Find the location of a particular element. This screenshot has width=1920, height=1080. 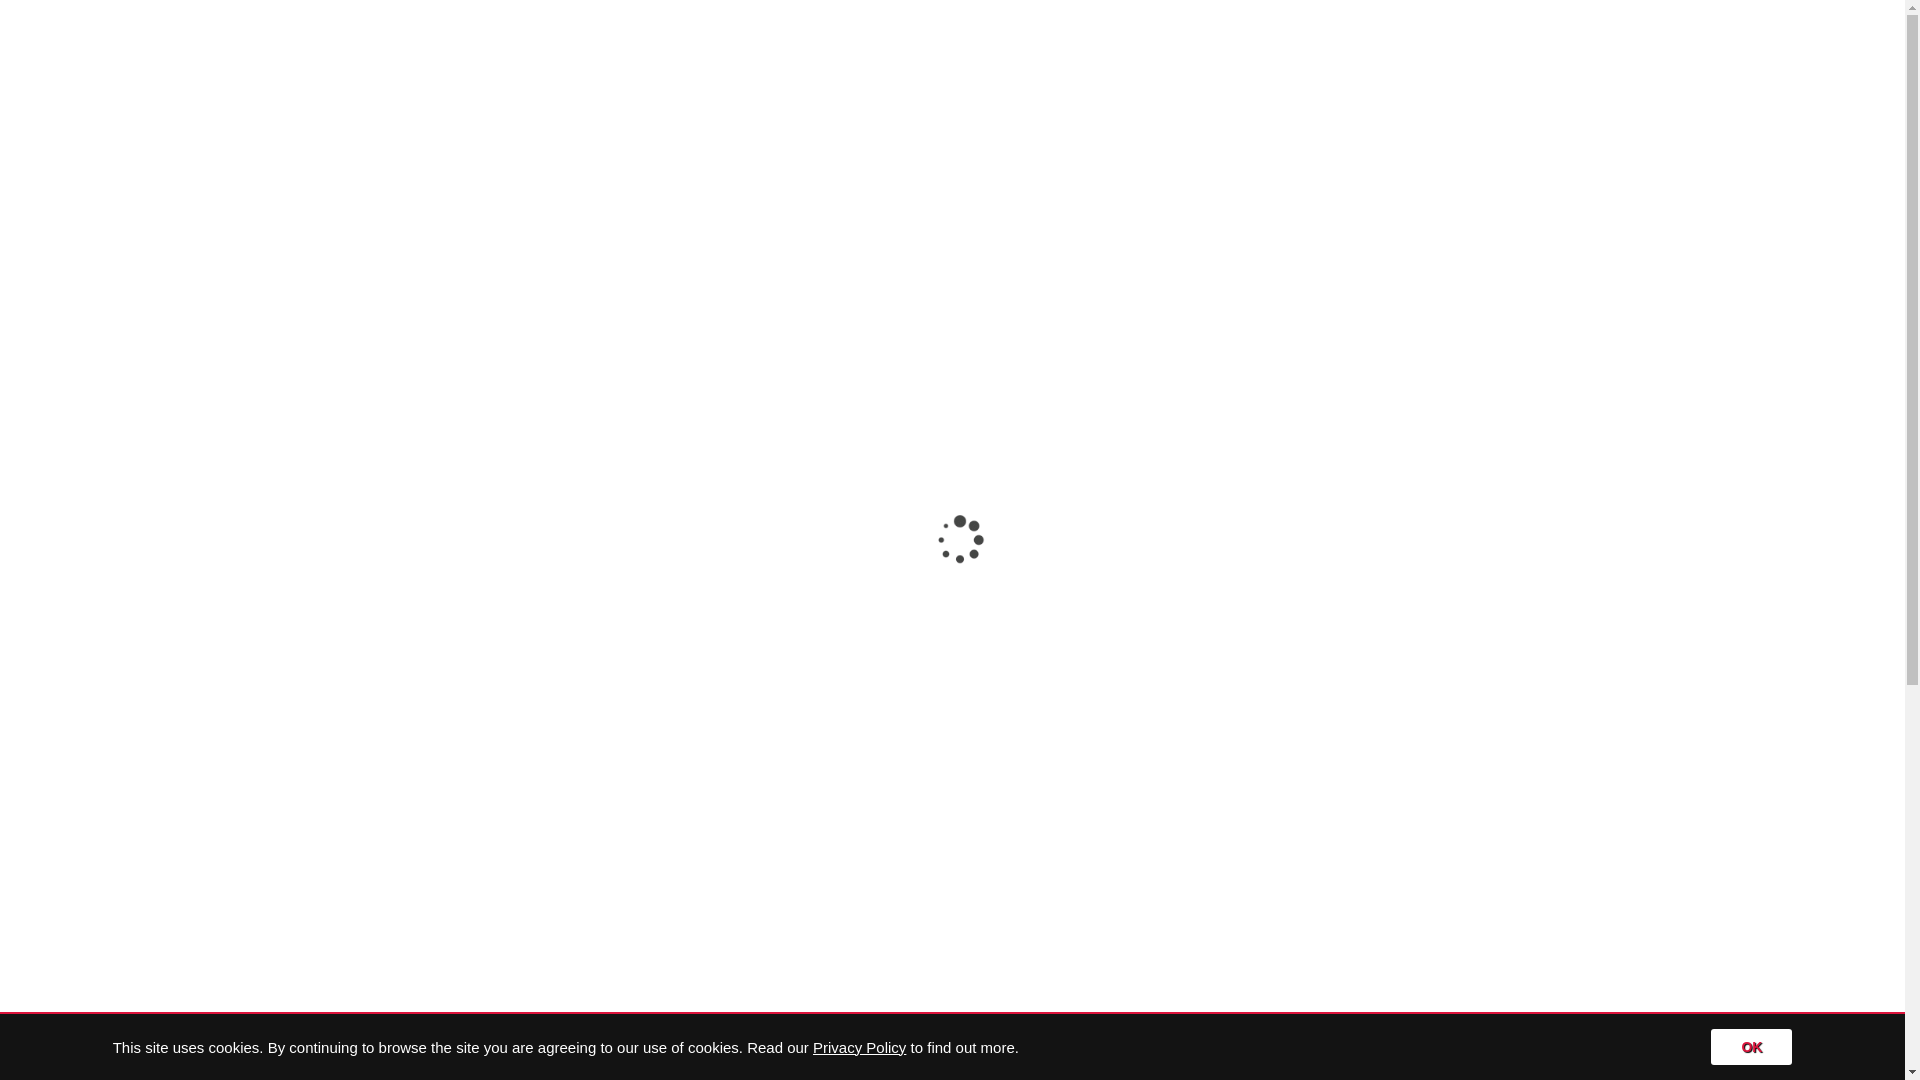

Home is located at coordinates (1096, 26).